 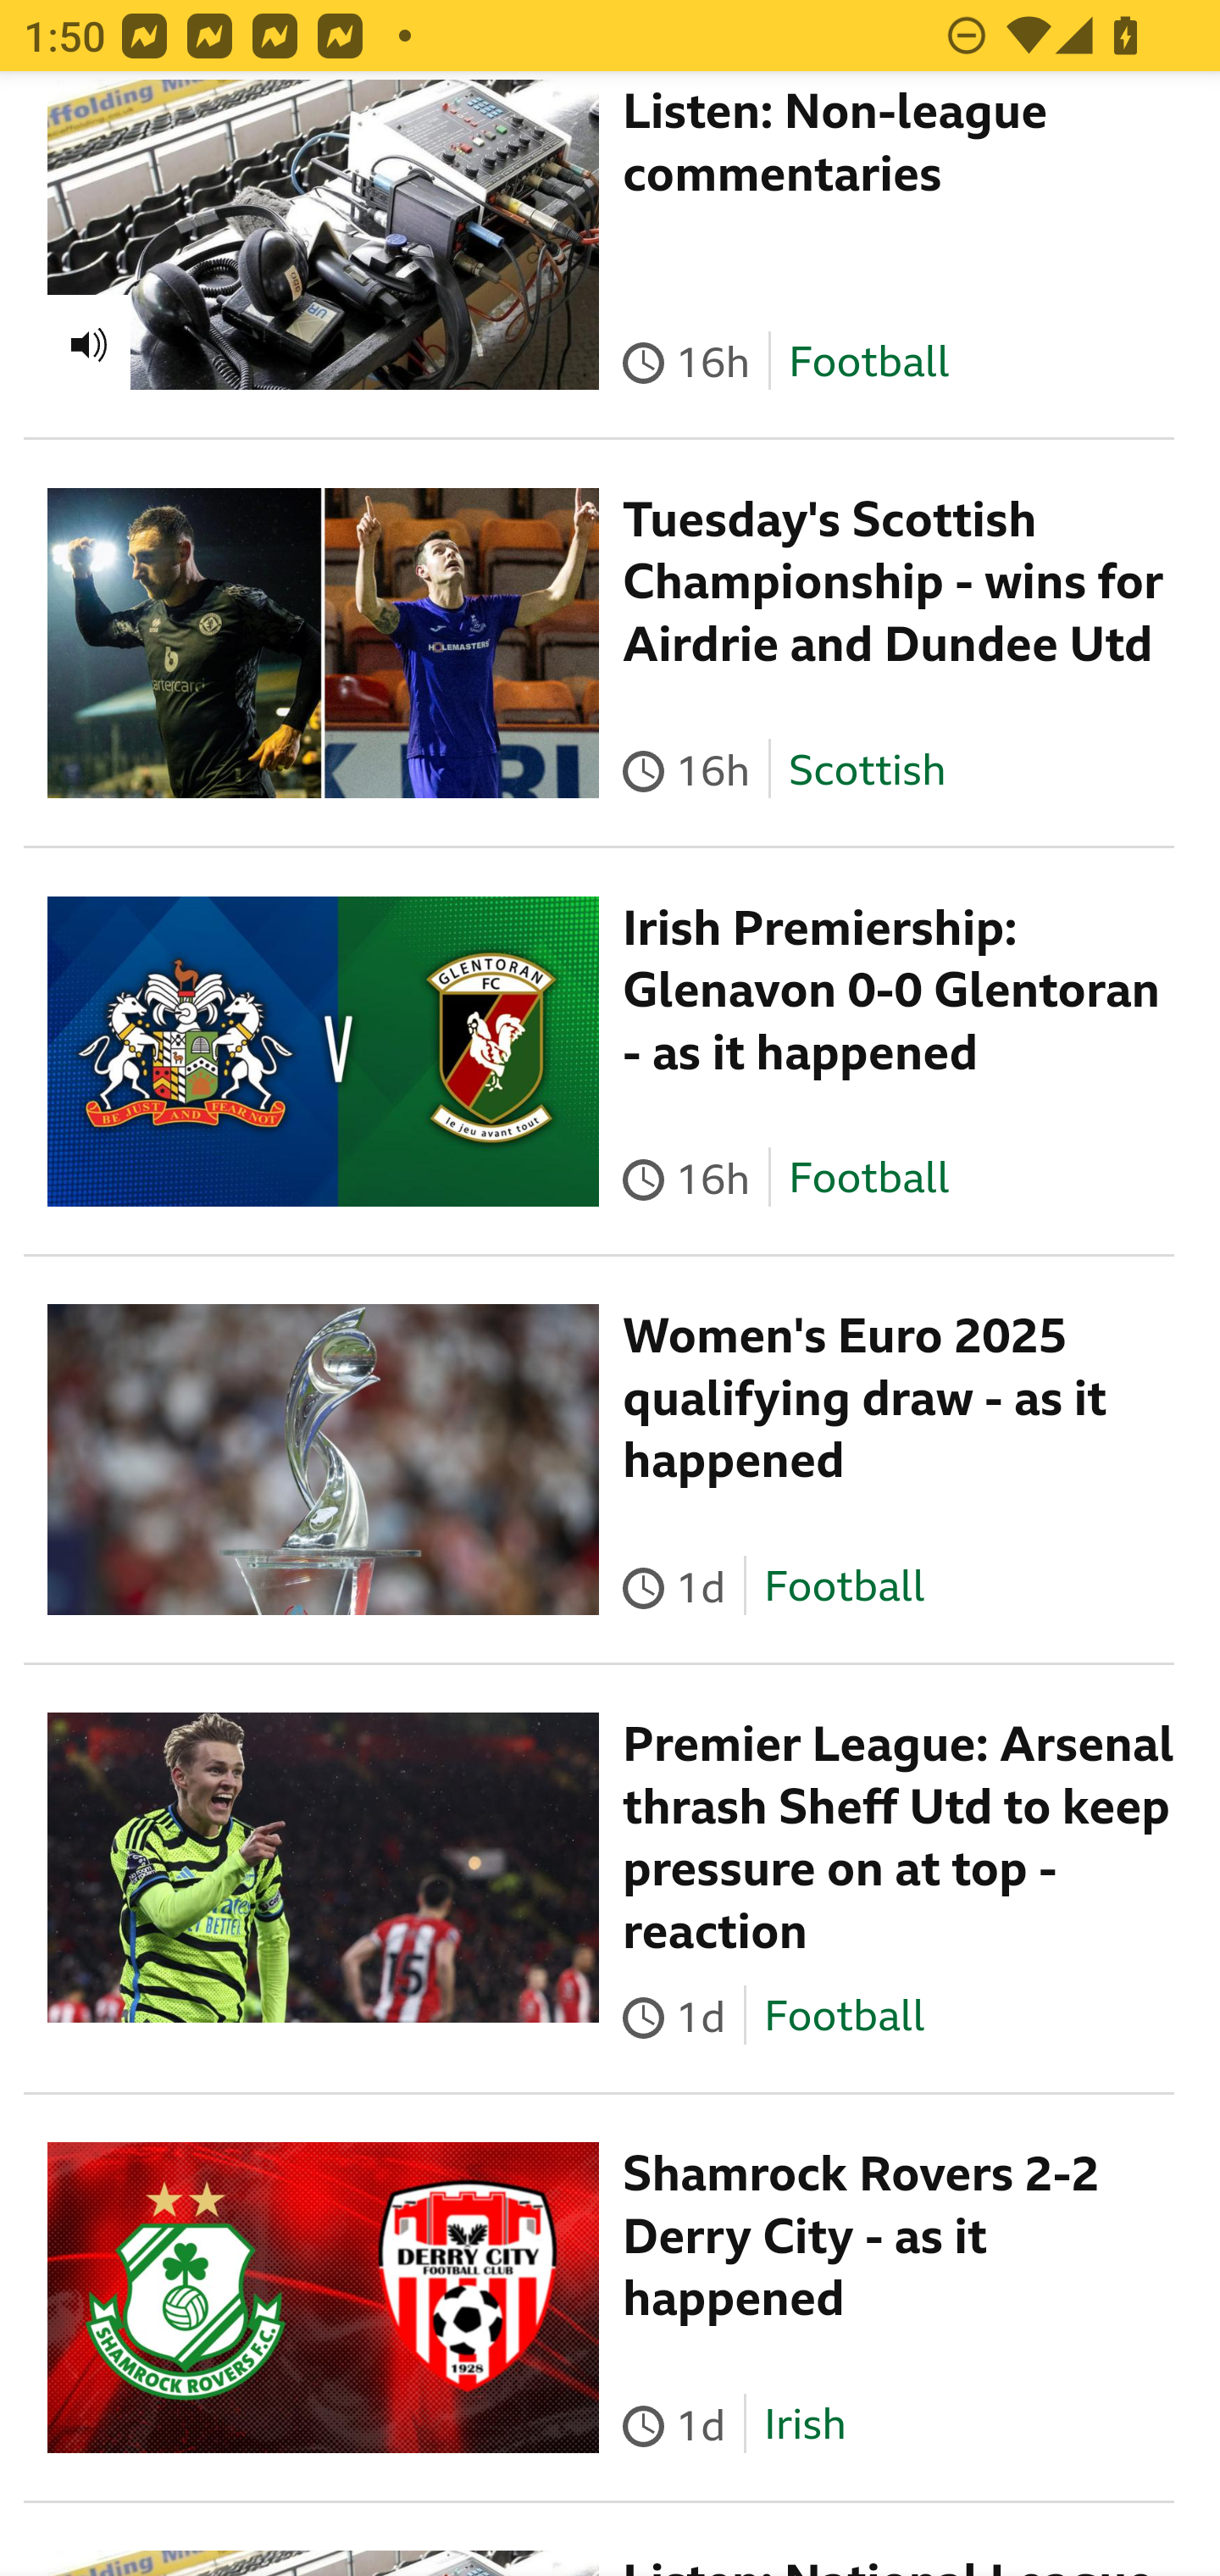 What do you see at coordinates (868, 1180) in the screenshot?
I see `Football` at bounding box center [868, 1180].